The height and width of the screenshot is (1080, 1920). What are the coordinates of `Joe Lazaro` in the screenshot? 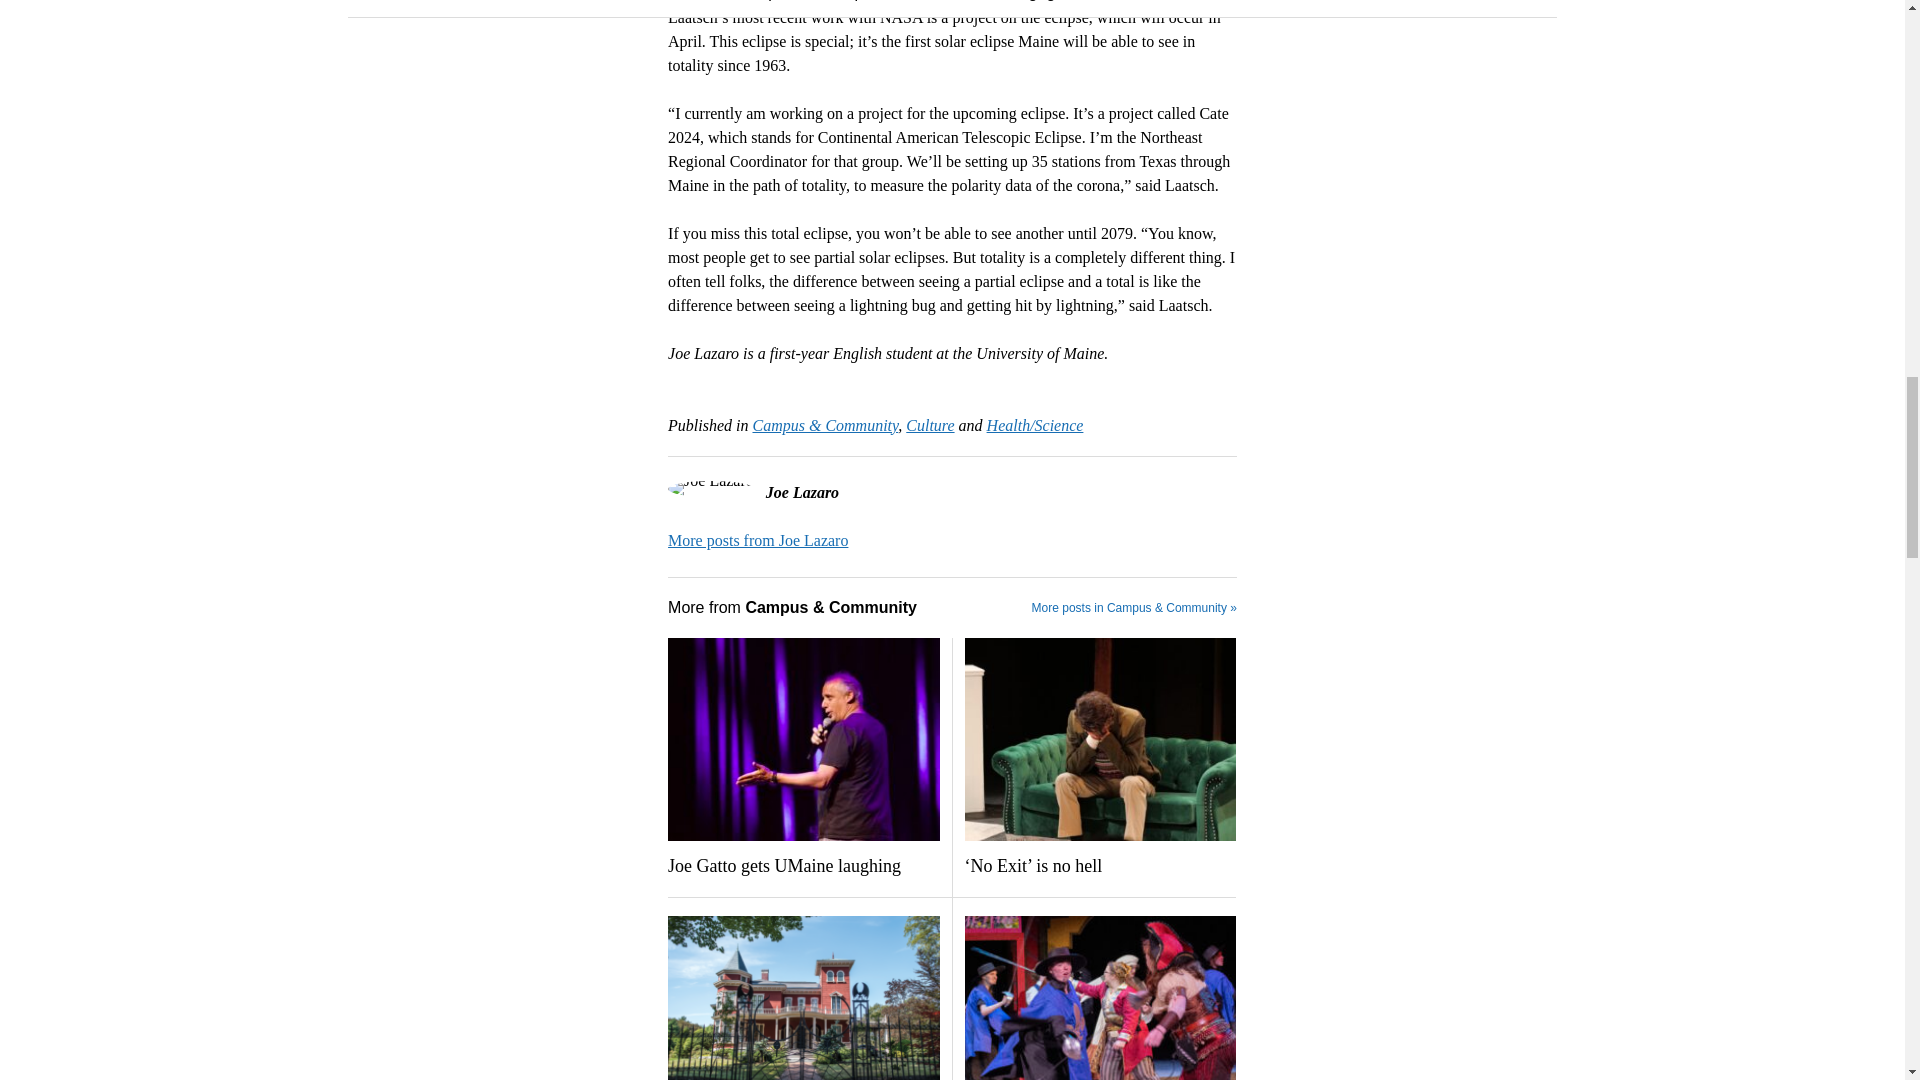 It's located at (758, 540).